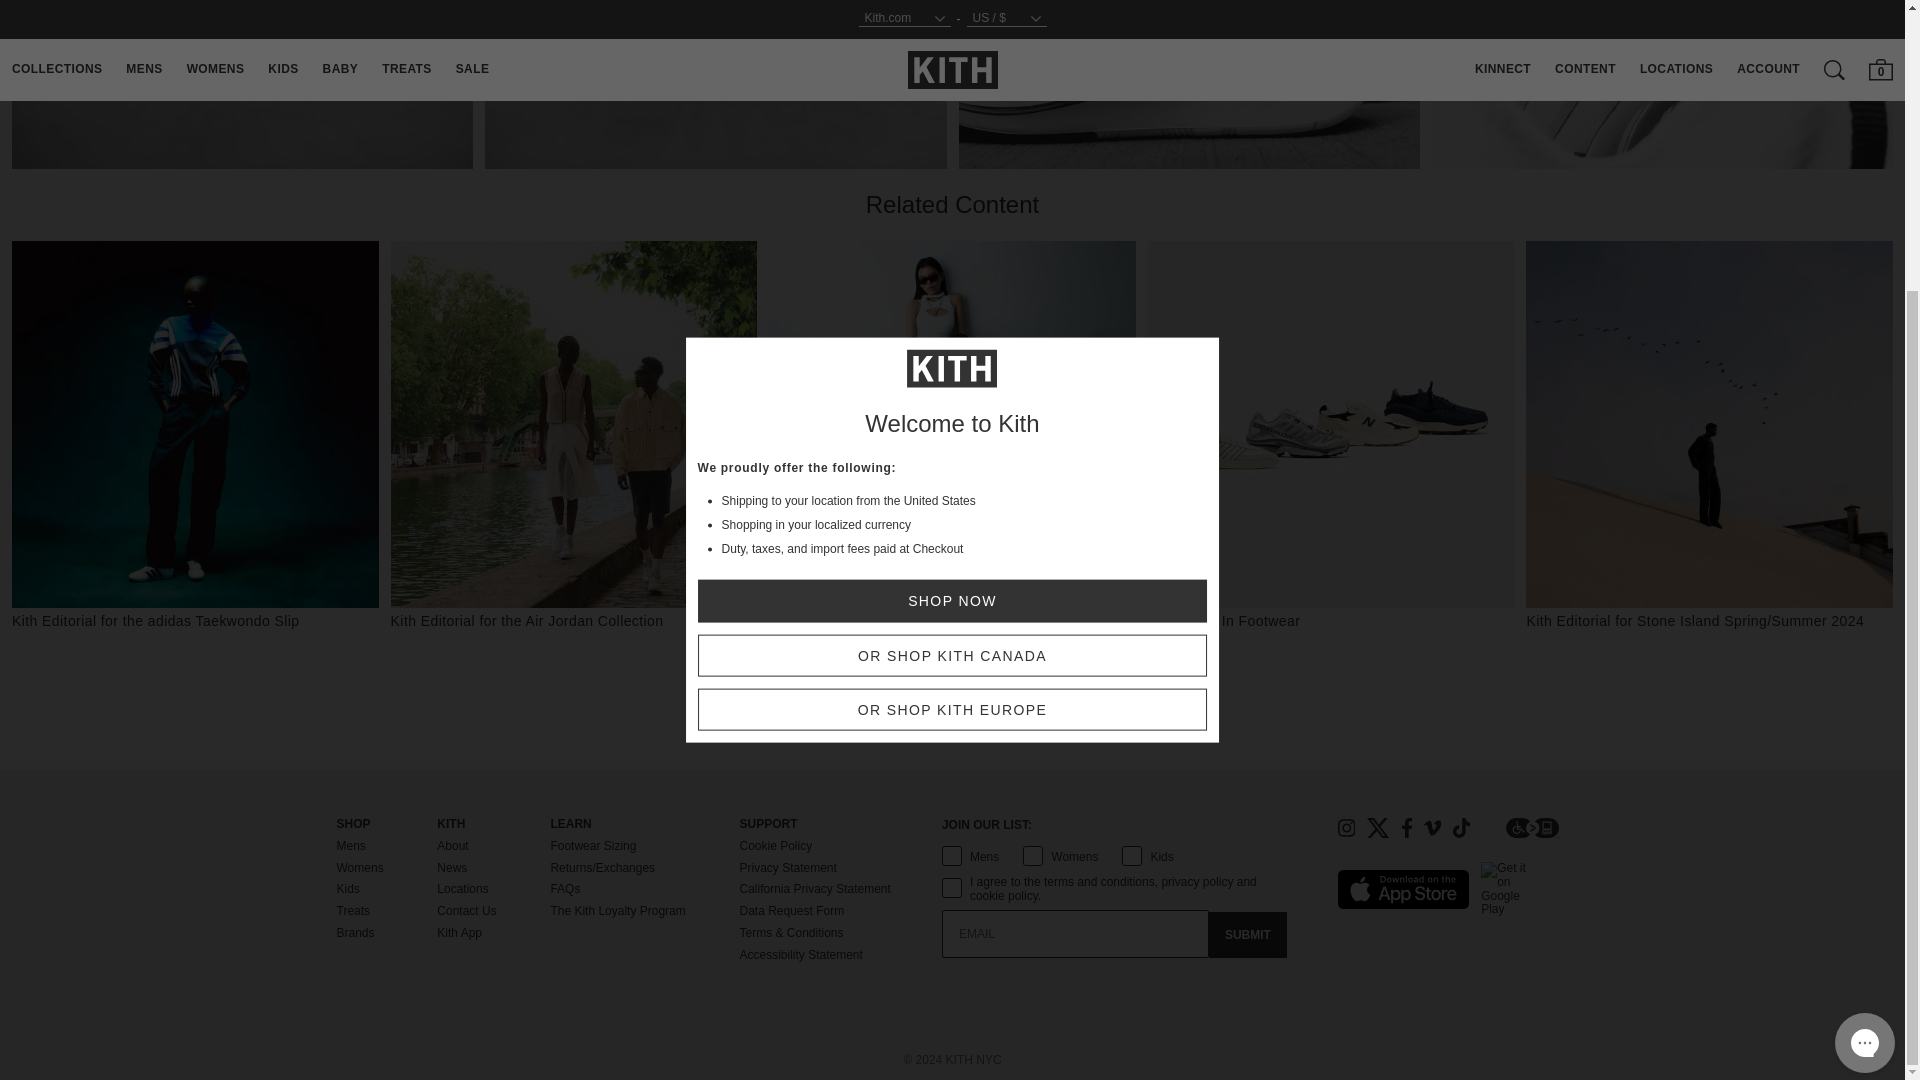  I want to click on X, so click(1378, 828).